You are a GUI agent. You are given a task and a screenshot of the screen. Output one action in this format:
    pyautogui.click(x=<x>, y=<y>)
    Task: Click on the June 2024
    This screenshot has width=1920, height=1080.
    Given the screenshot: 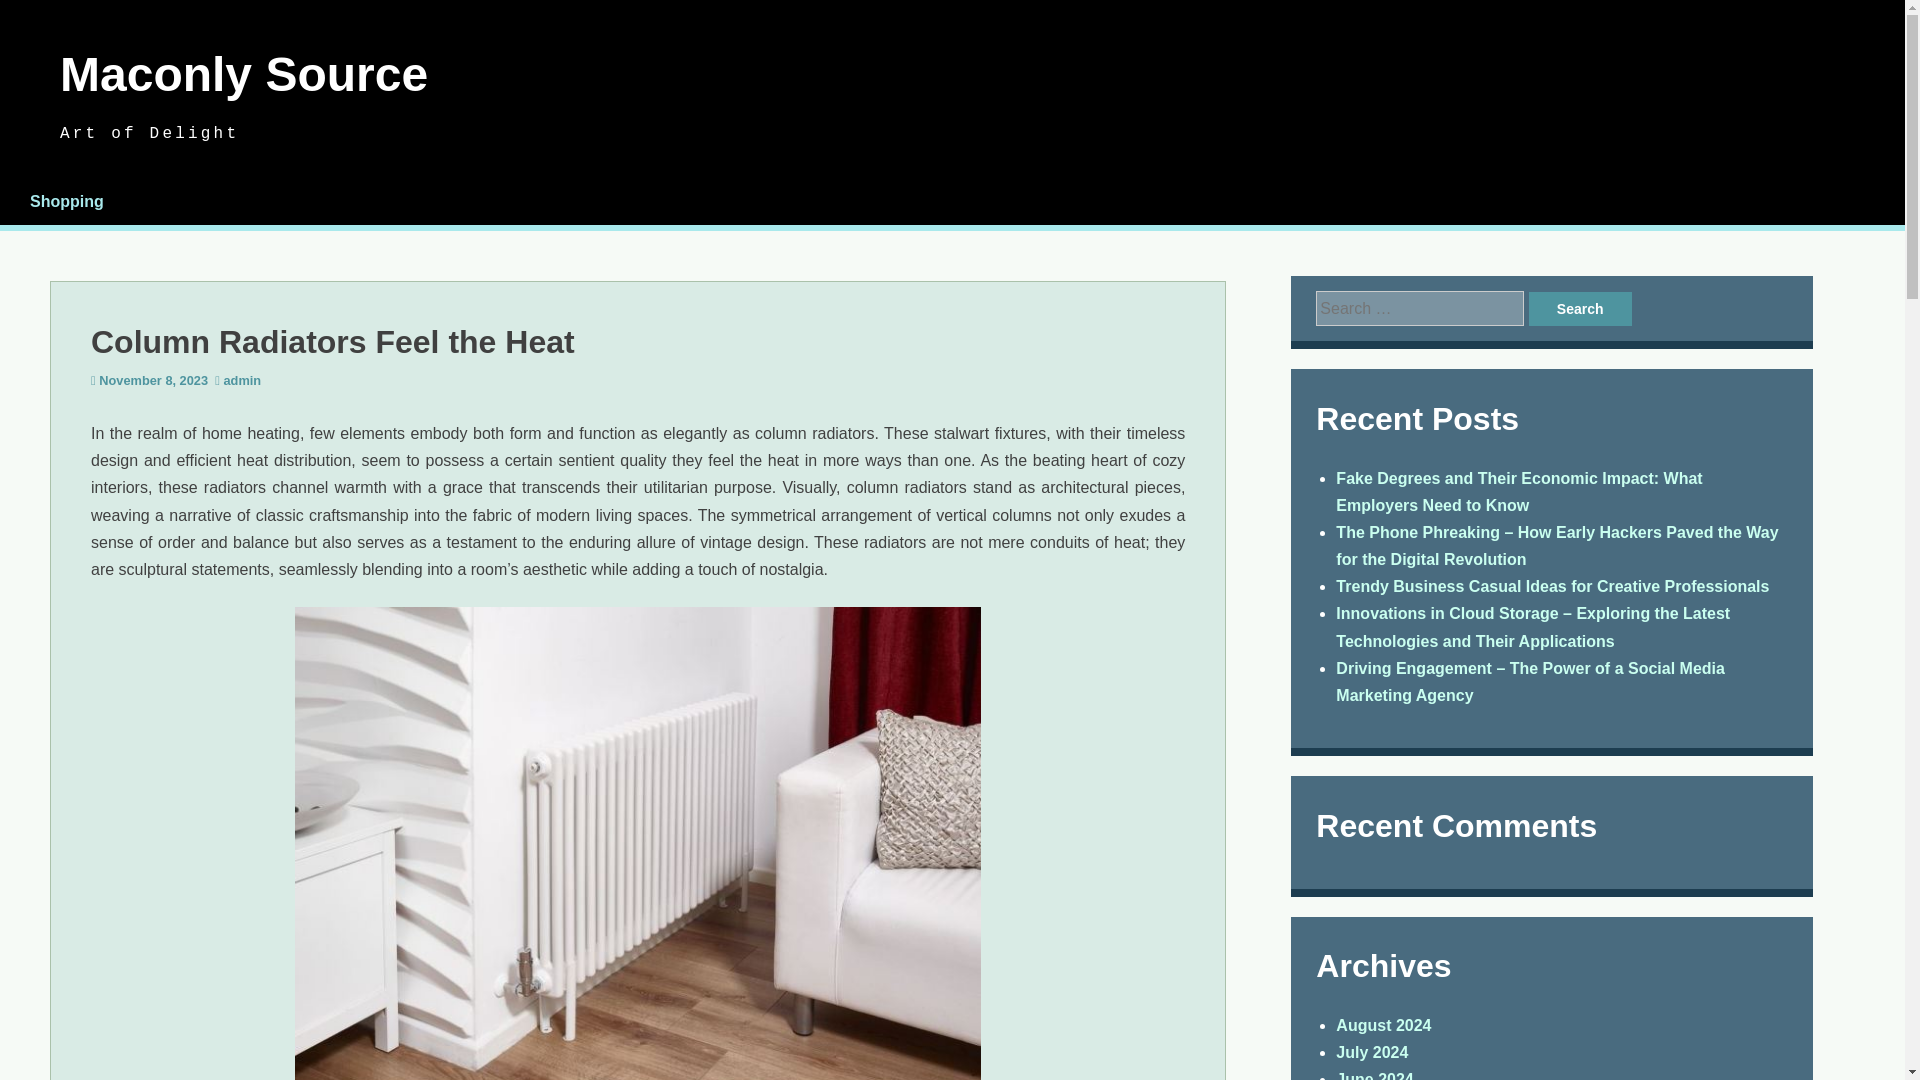 What is the action you would take?
    pyautogui.click(x=1374, y=1076)
    